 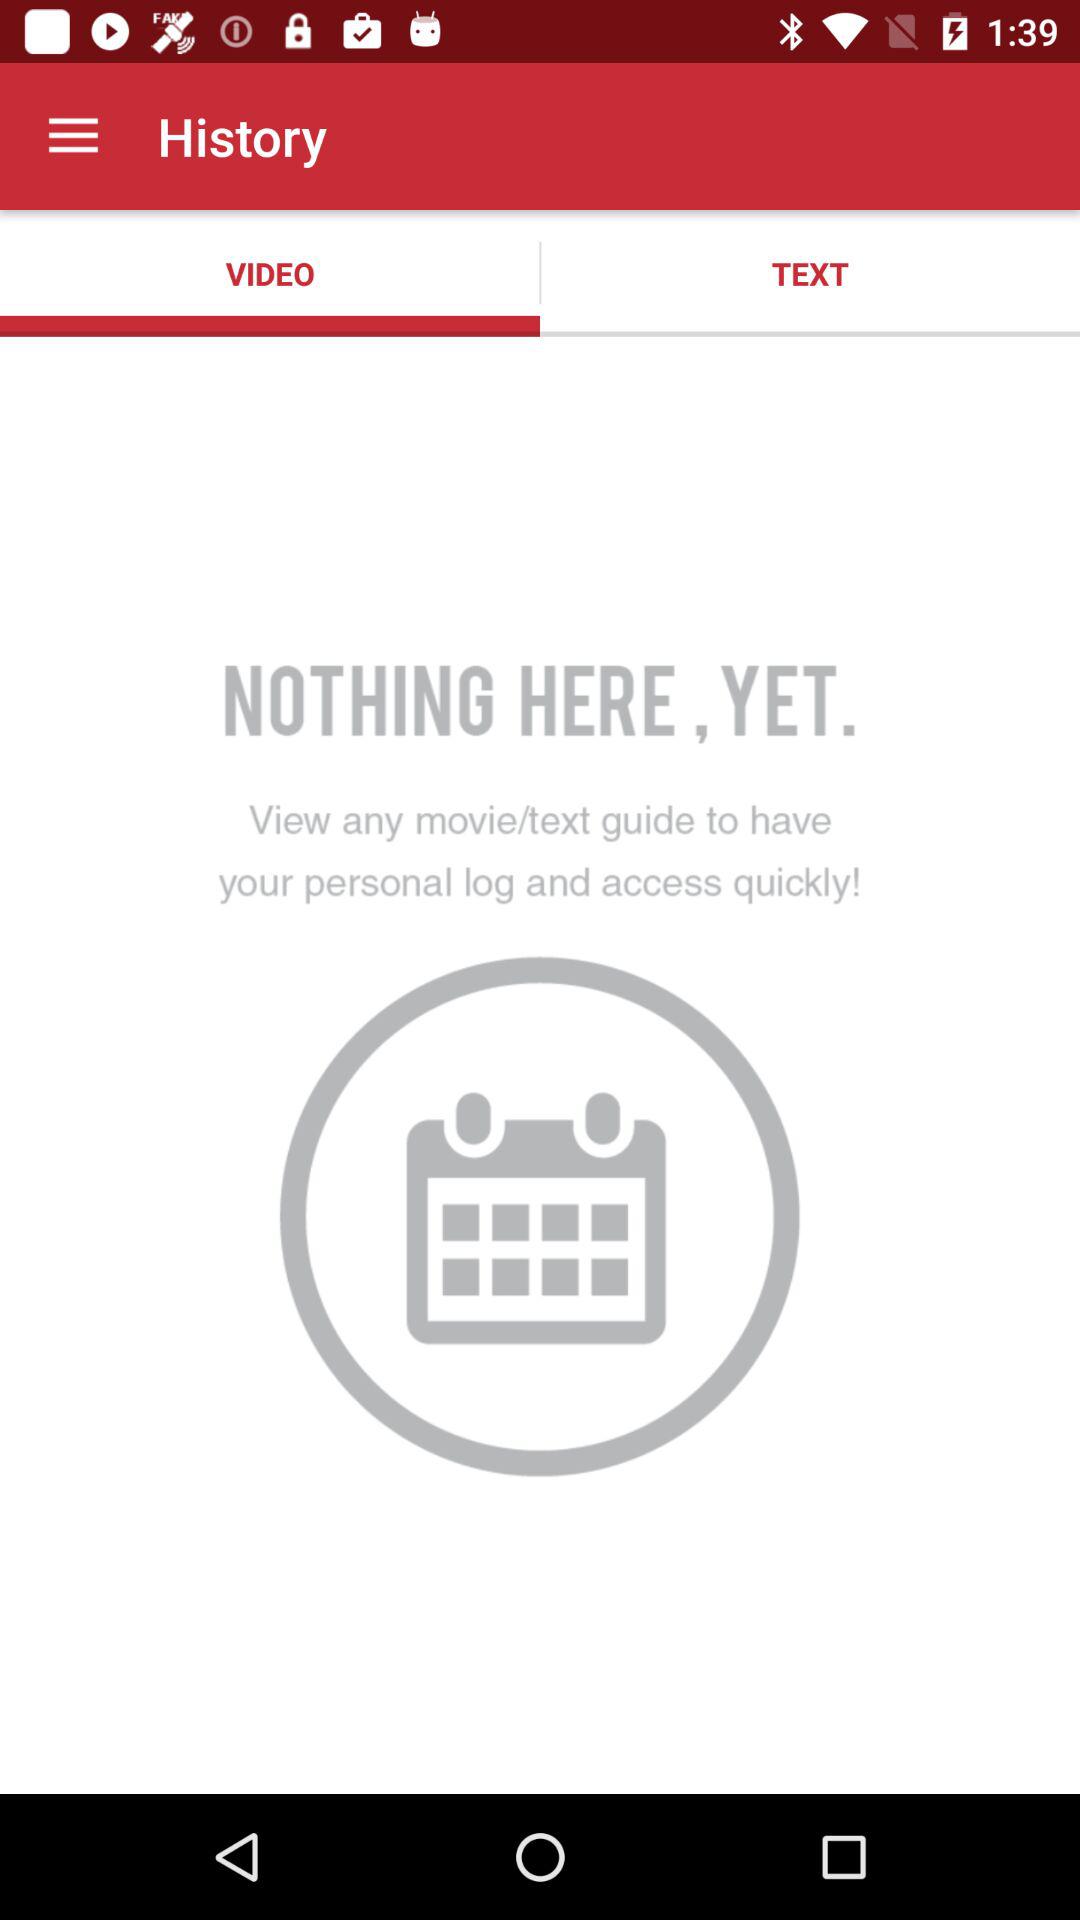 What do you see at coordinates (810, 273) in the screenshot?
I see `turn off the app to the right of the video app` at bounding box center [810, 273].